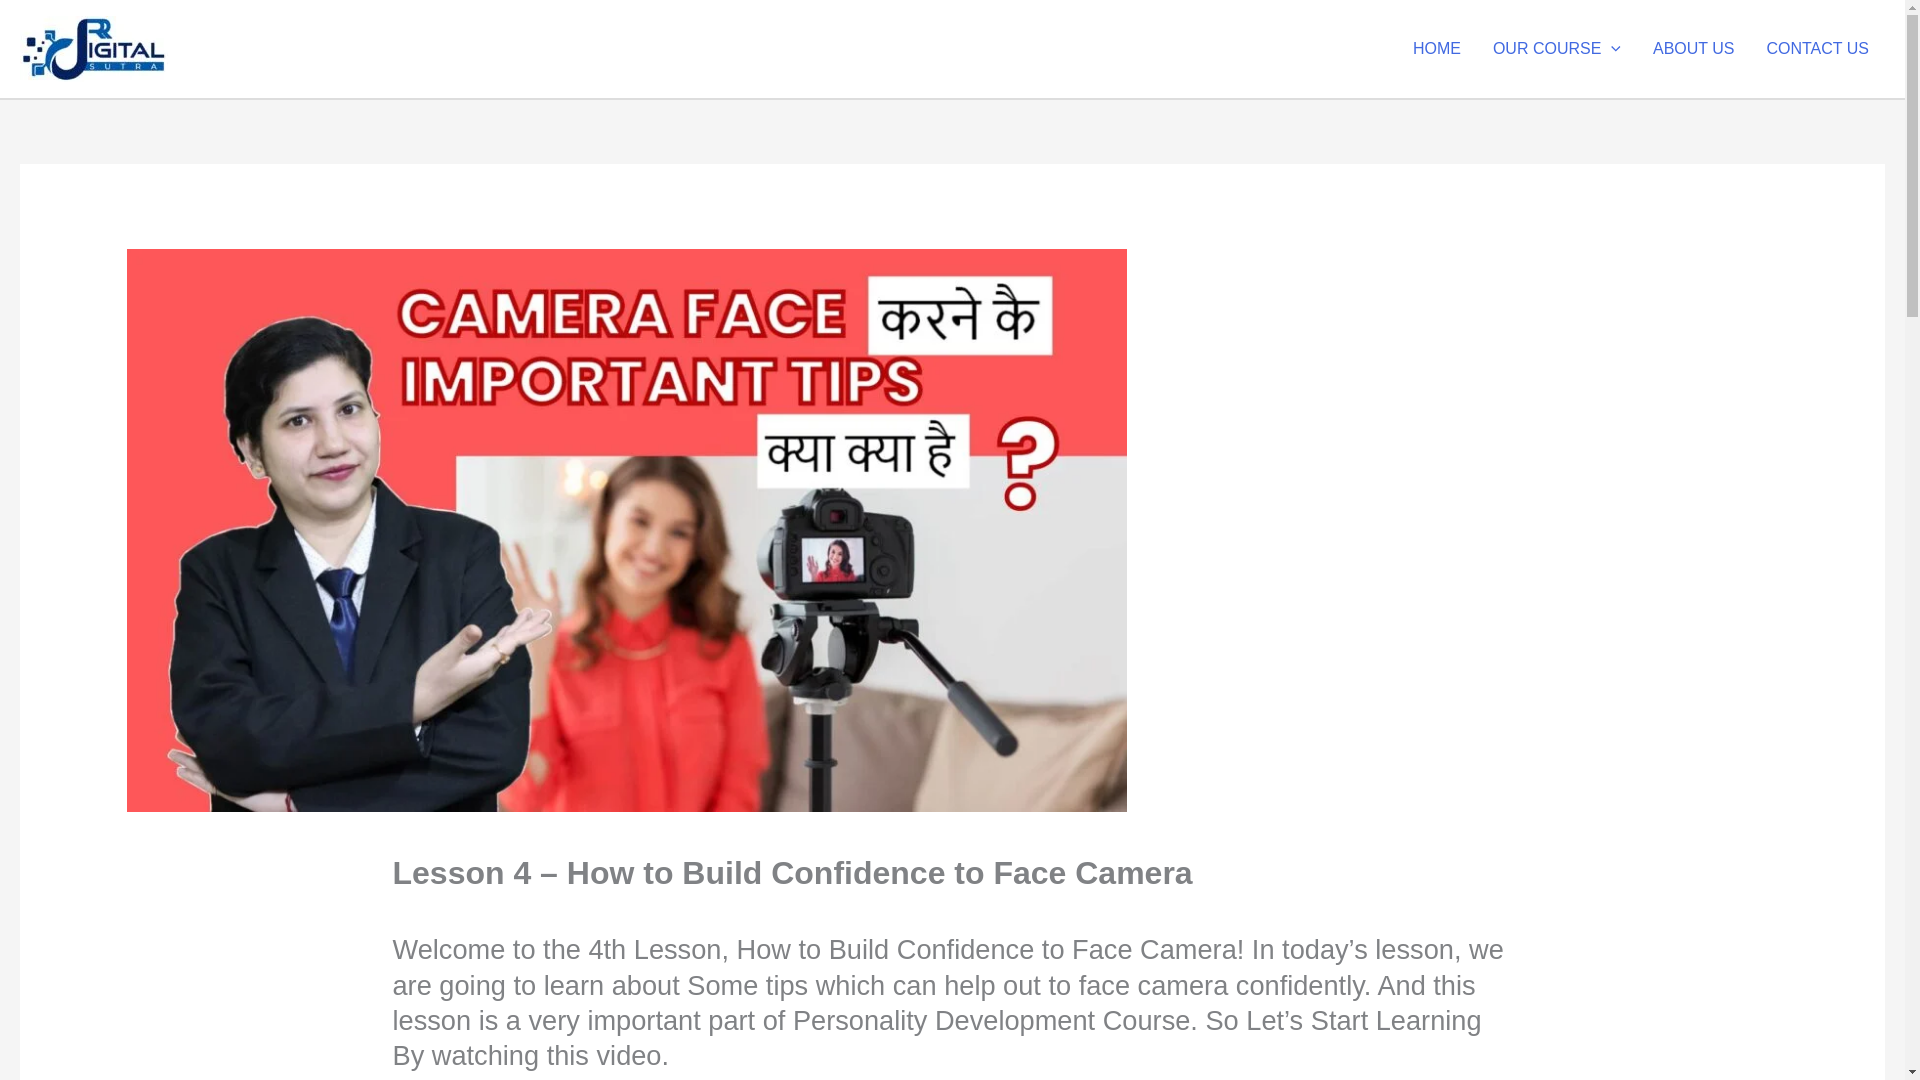  Describe the element at coordinates (1436, 49) in the screenshot. I see `HOME` at that location.